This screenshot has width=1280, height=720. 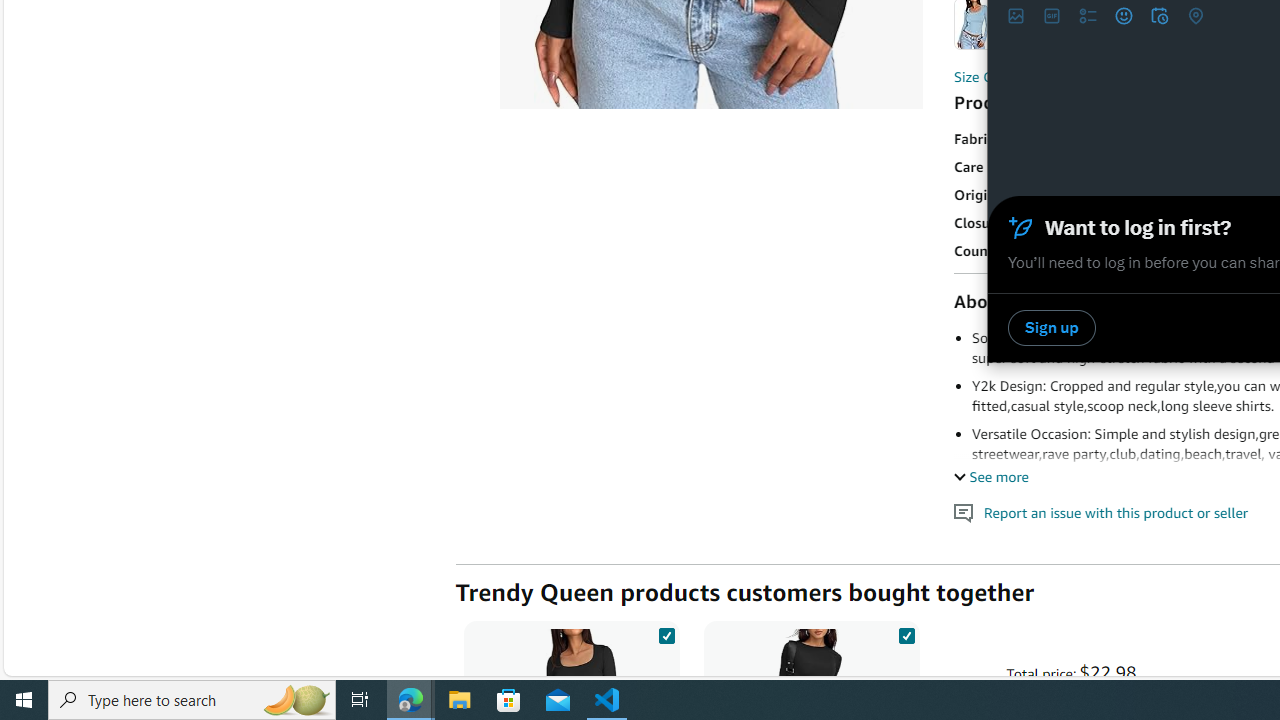 I want to click on Microsoft Edge - 3 running windows, so click(x=411, y=700).